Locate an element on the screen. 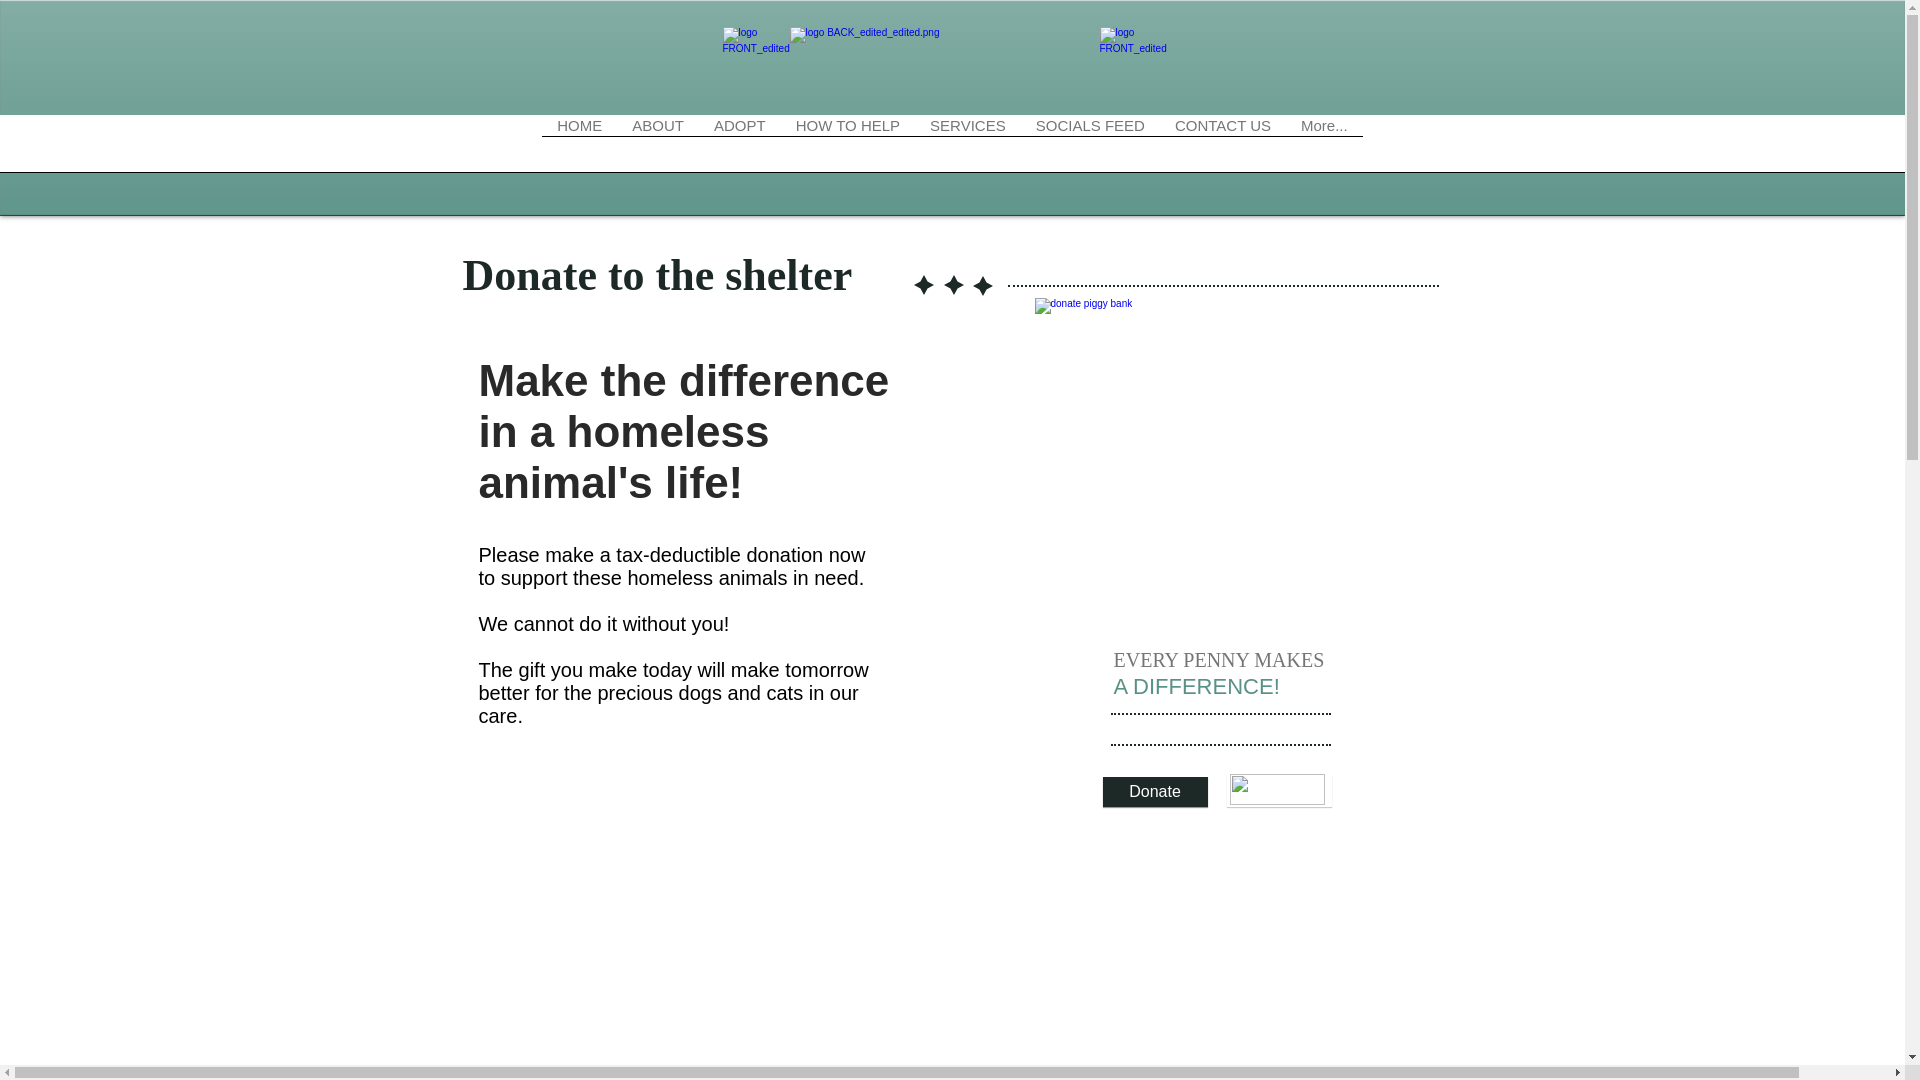 Image resolution: width=1920 pixels, height=1080 pixels. CONTACT US is located at coordinates (1222, 149).